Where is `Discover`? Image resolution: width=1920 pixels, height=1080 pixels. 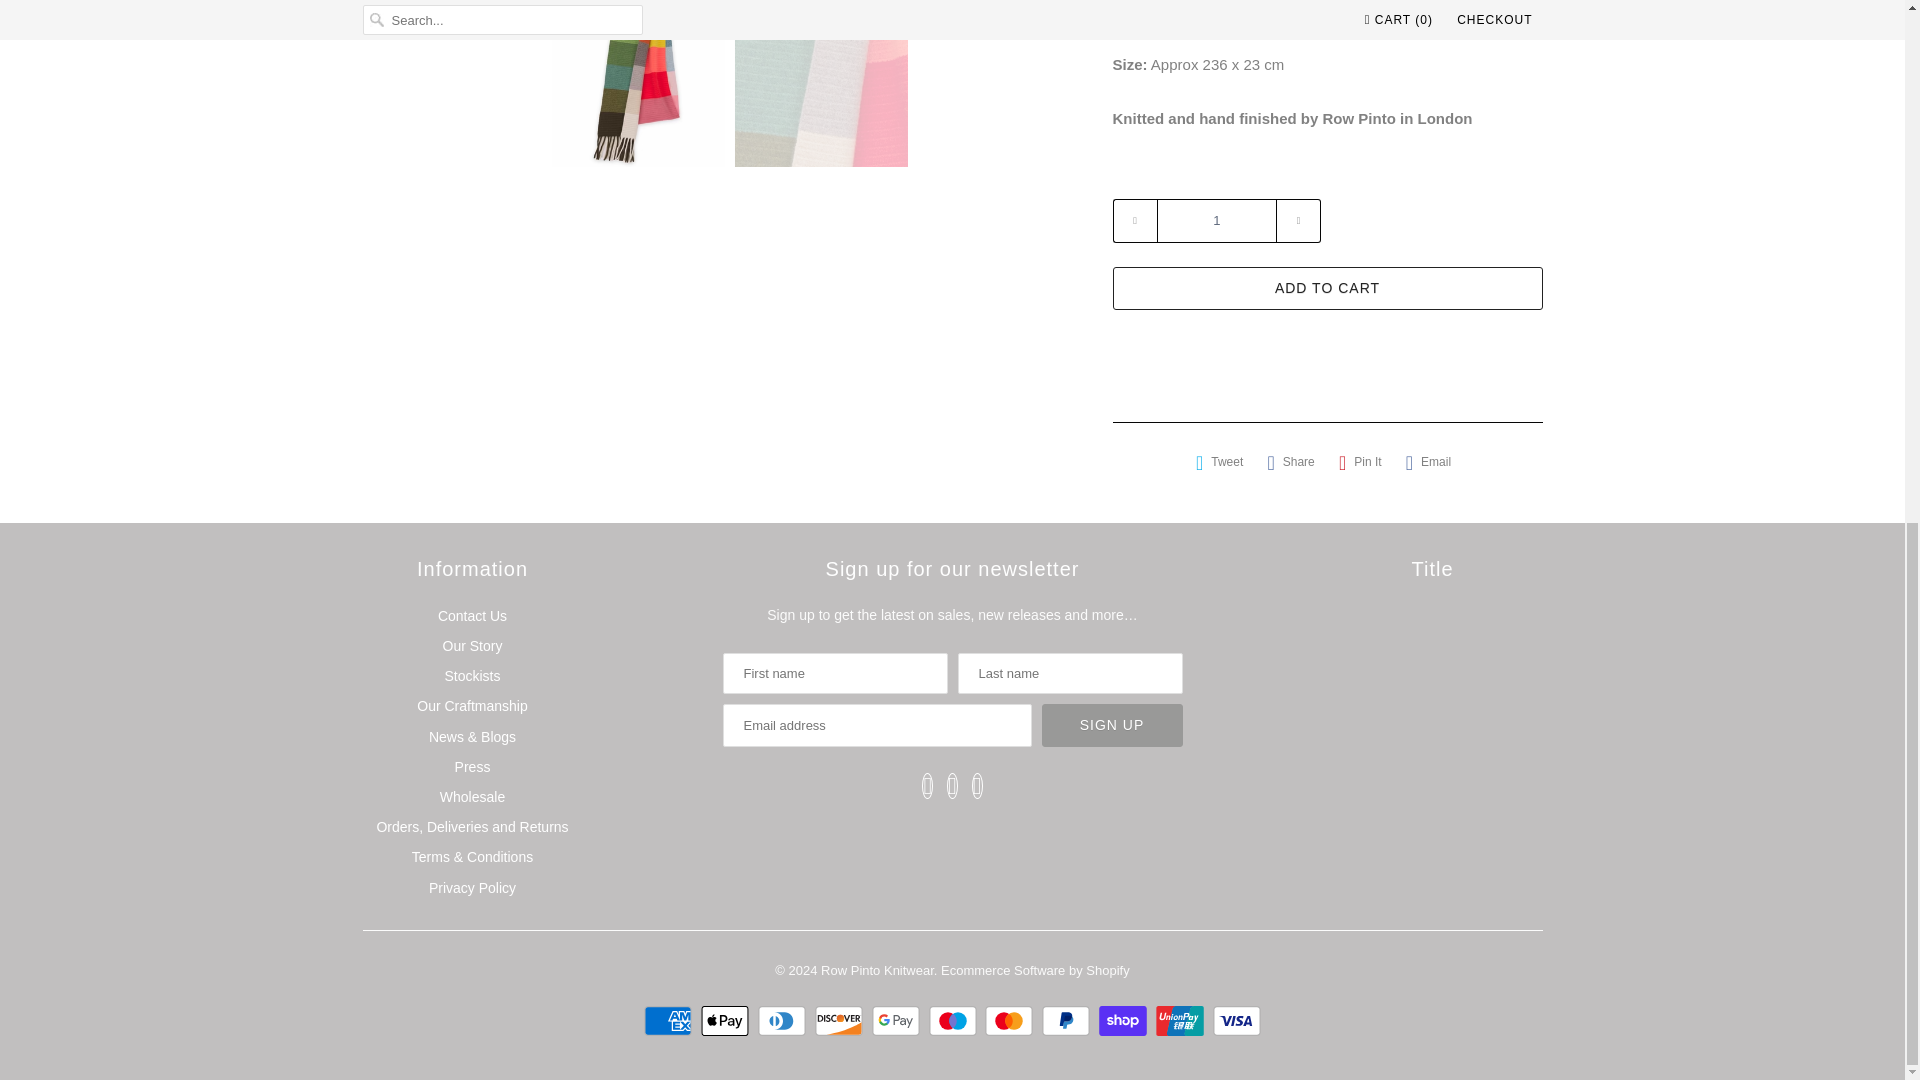
Discover is located at coordinates (840, 1020).